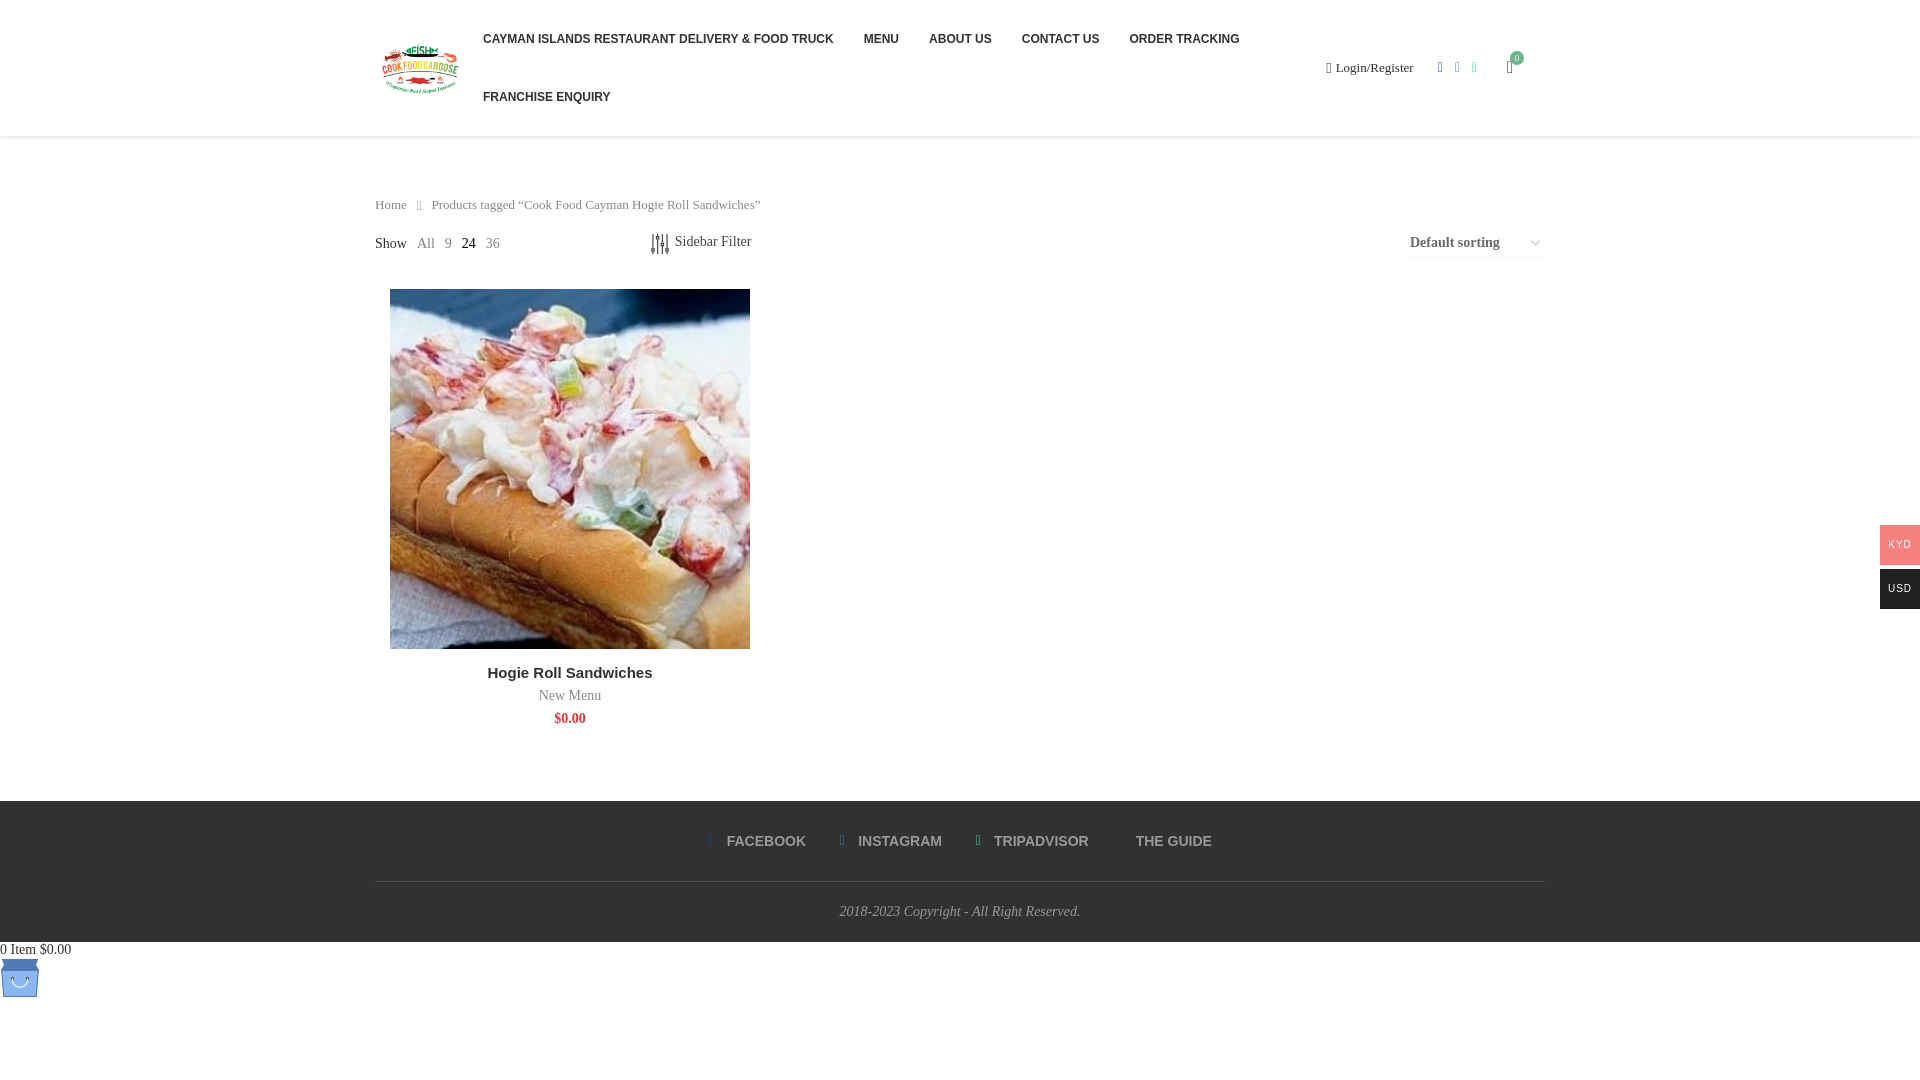  What do you see at coordinates (1060, 38) in the screenshot?
I see `CONTACT US` at bounding box center [1060, 38].